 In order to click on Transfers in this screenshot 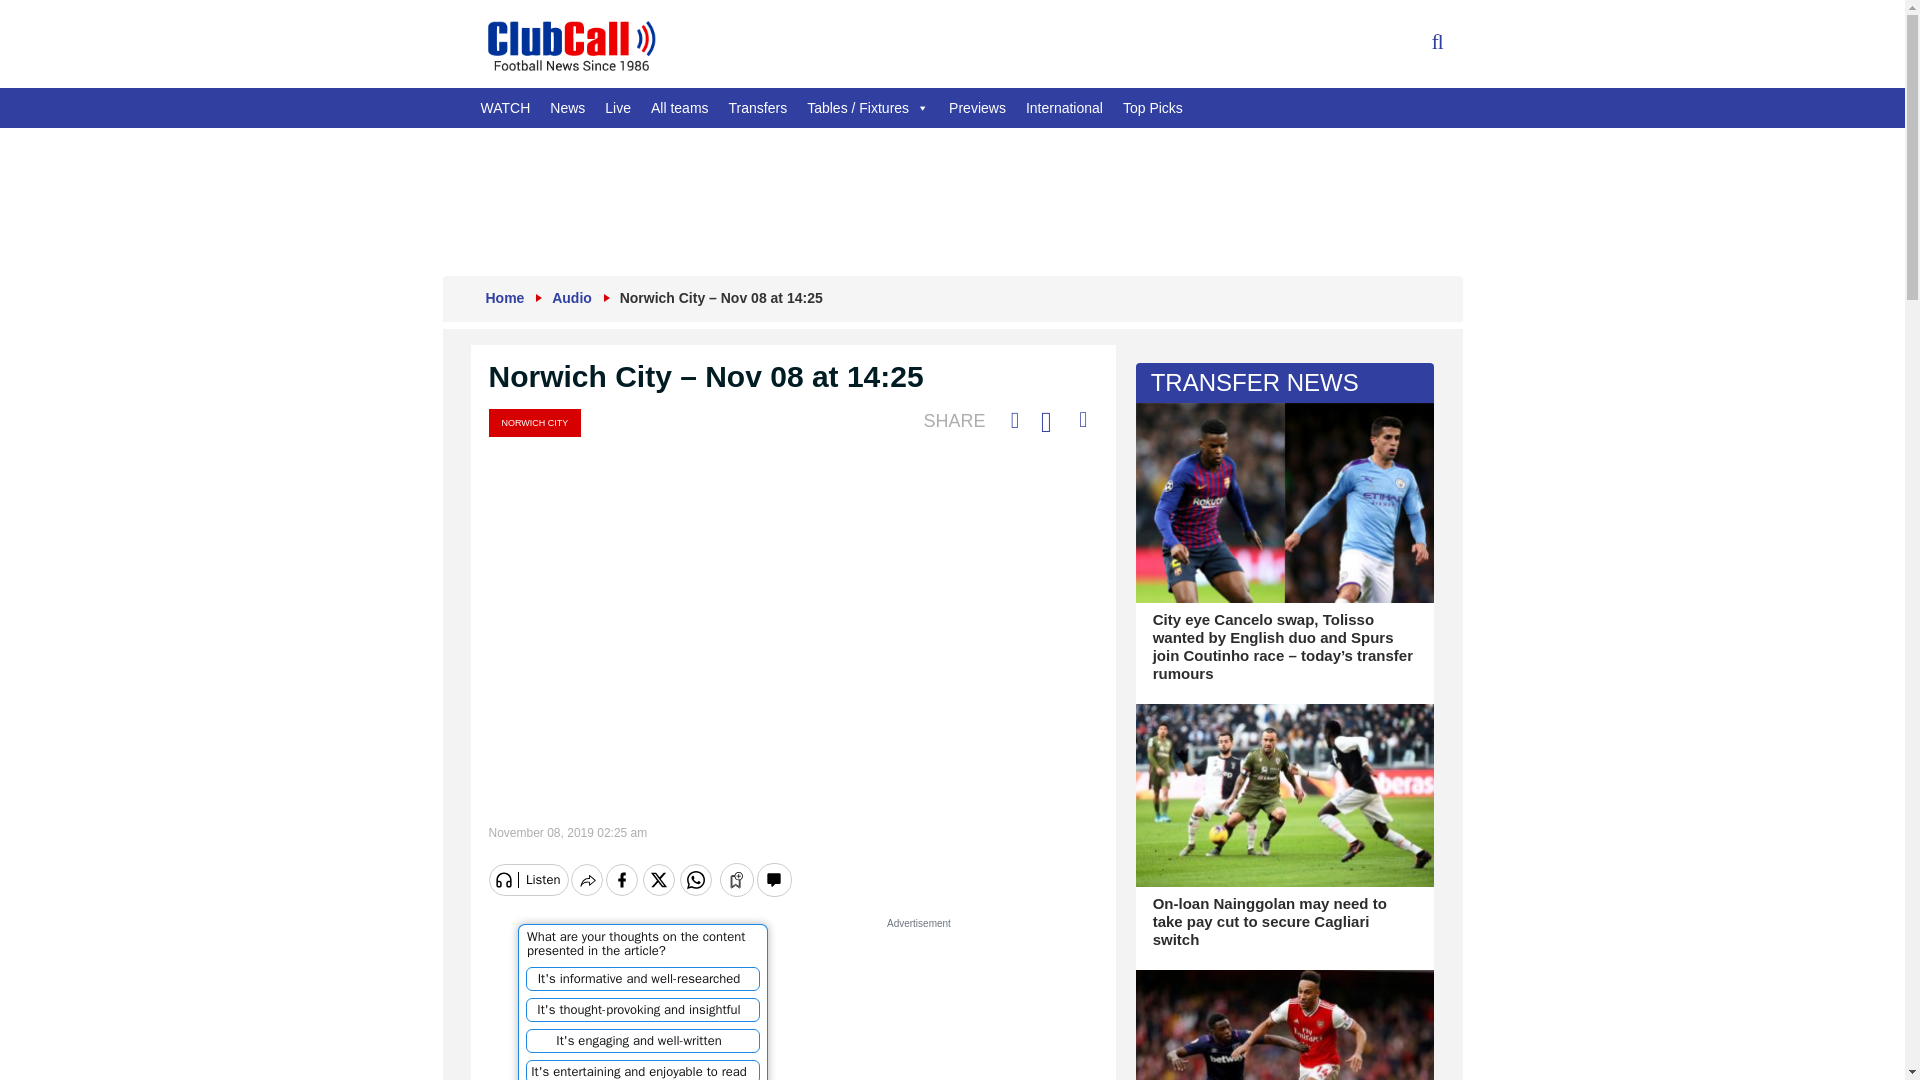, I will do `click(758, 108)`.